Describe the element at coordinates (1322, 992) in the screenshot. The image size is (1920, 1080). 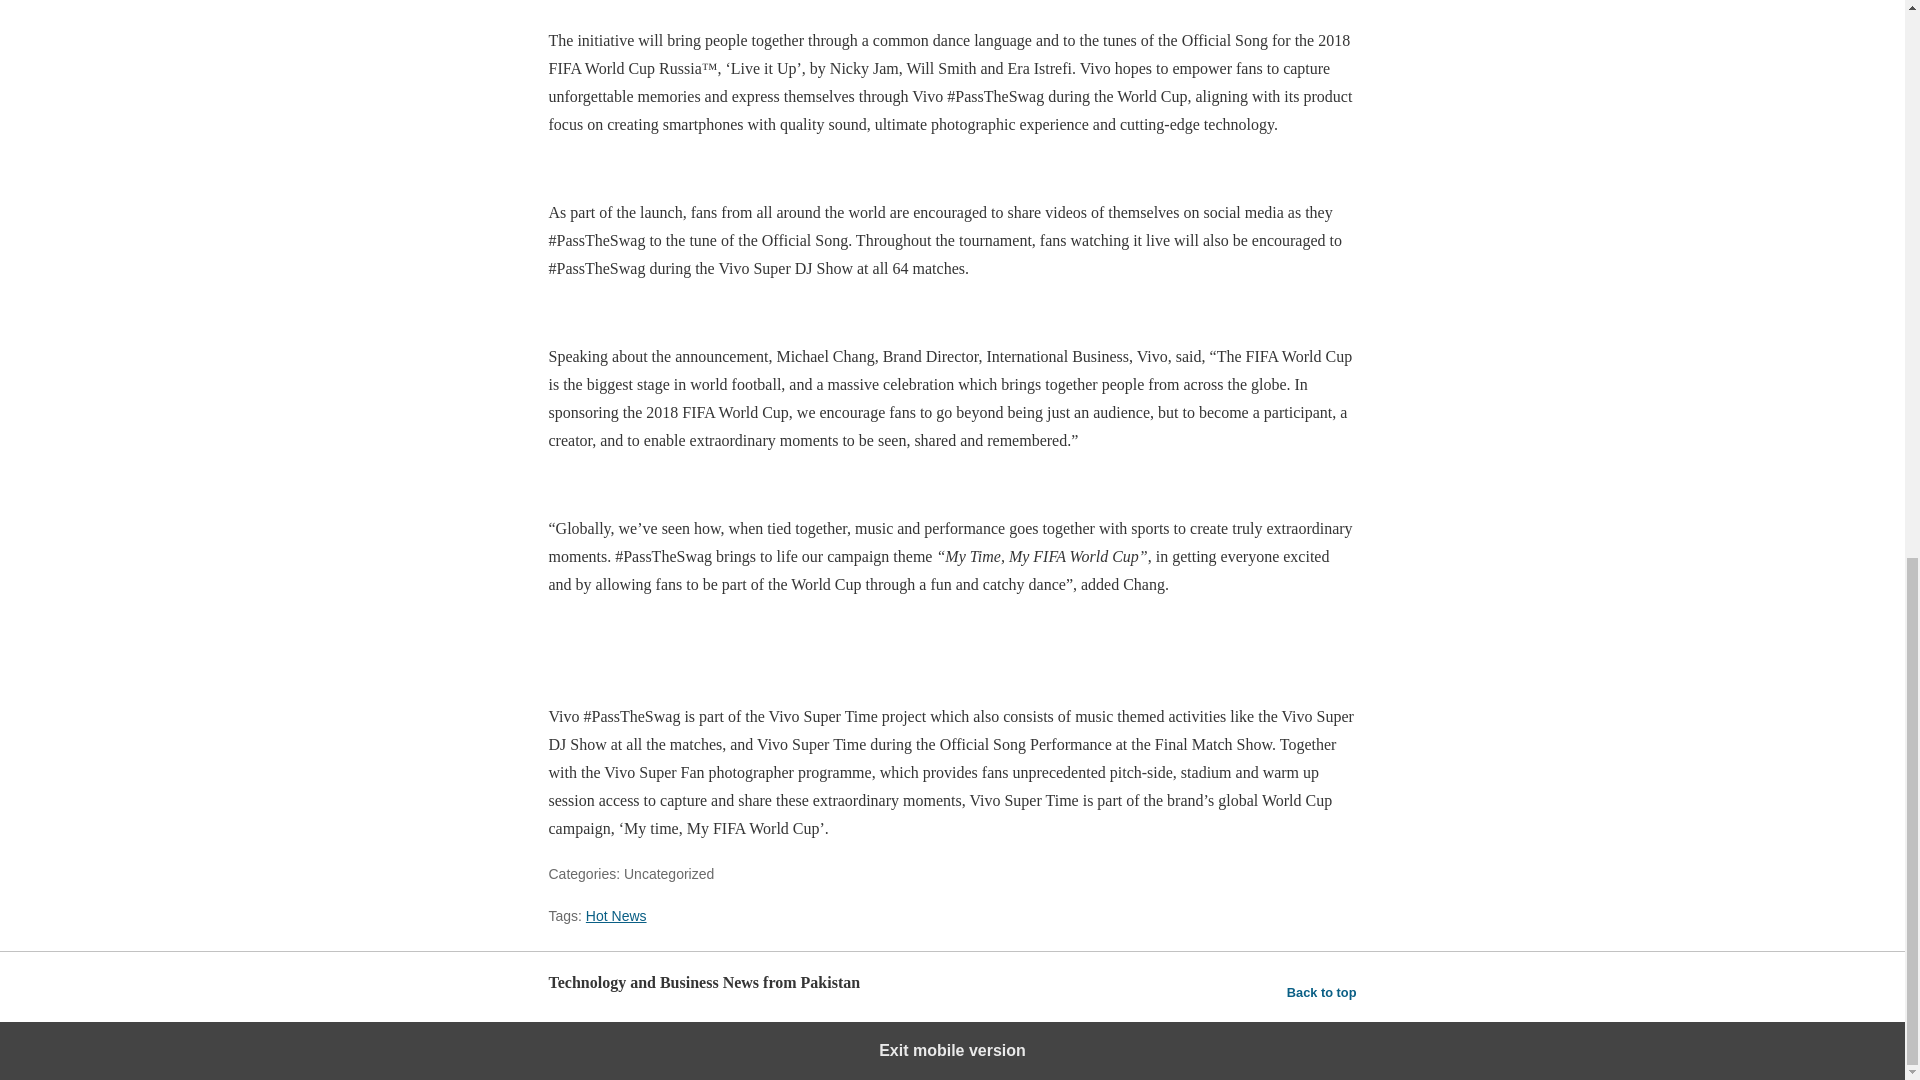
I see `Back to top` at that location.